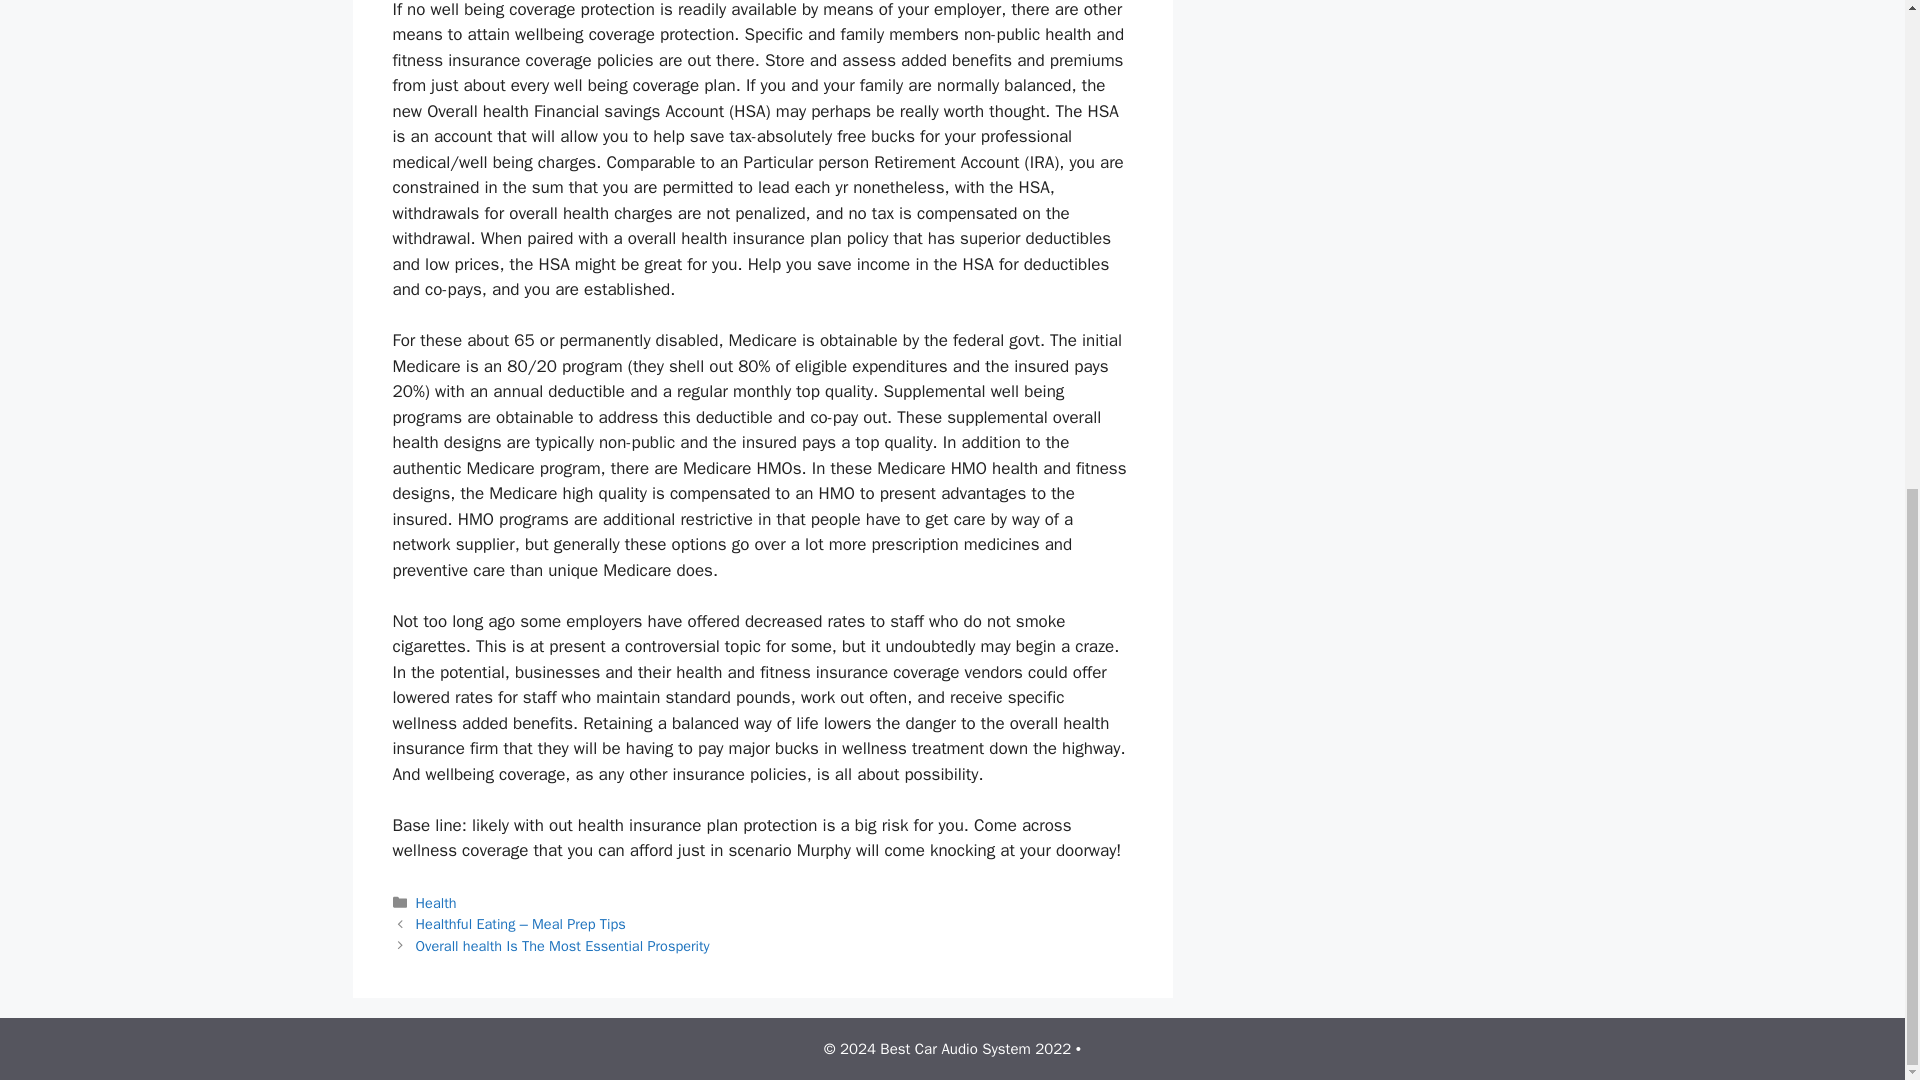 The image size is (1920, 1080). What do you see at coordinates (563, 946) in the screenshot?
I see `Overall health Is The Most Essential Prosperity` at bounding box center [563, 946].